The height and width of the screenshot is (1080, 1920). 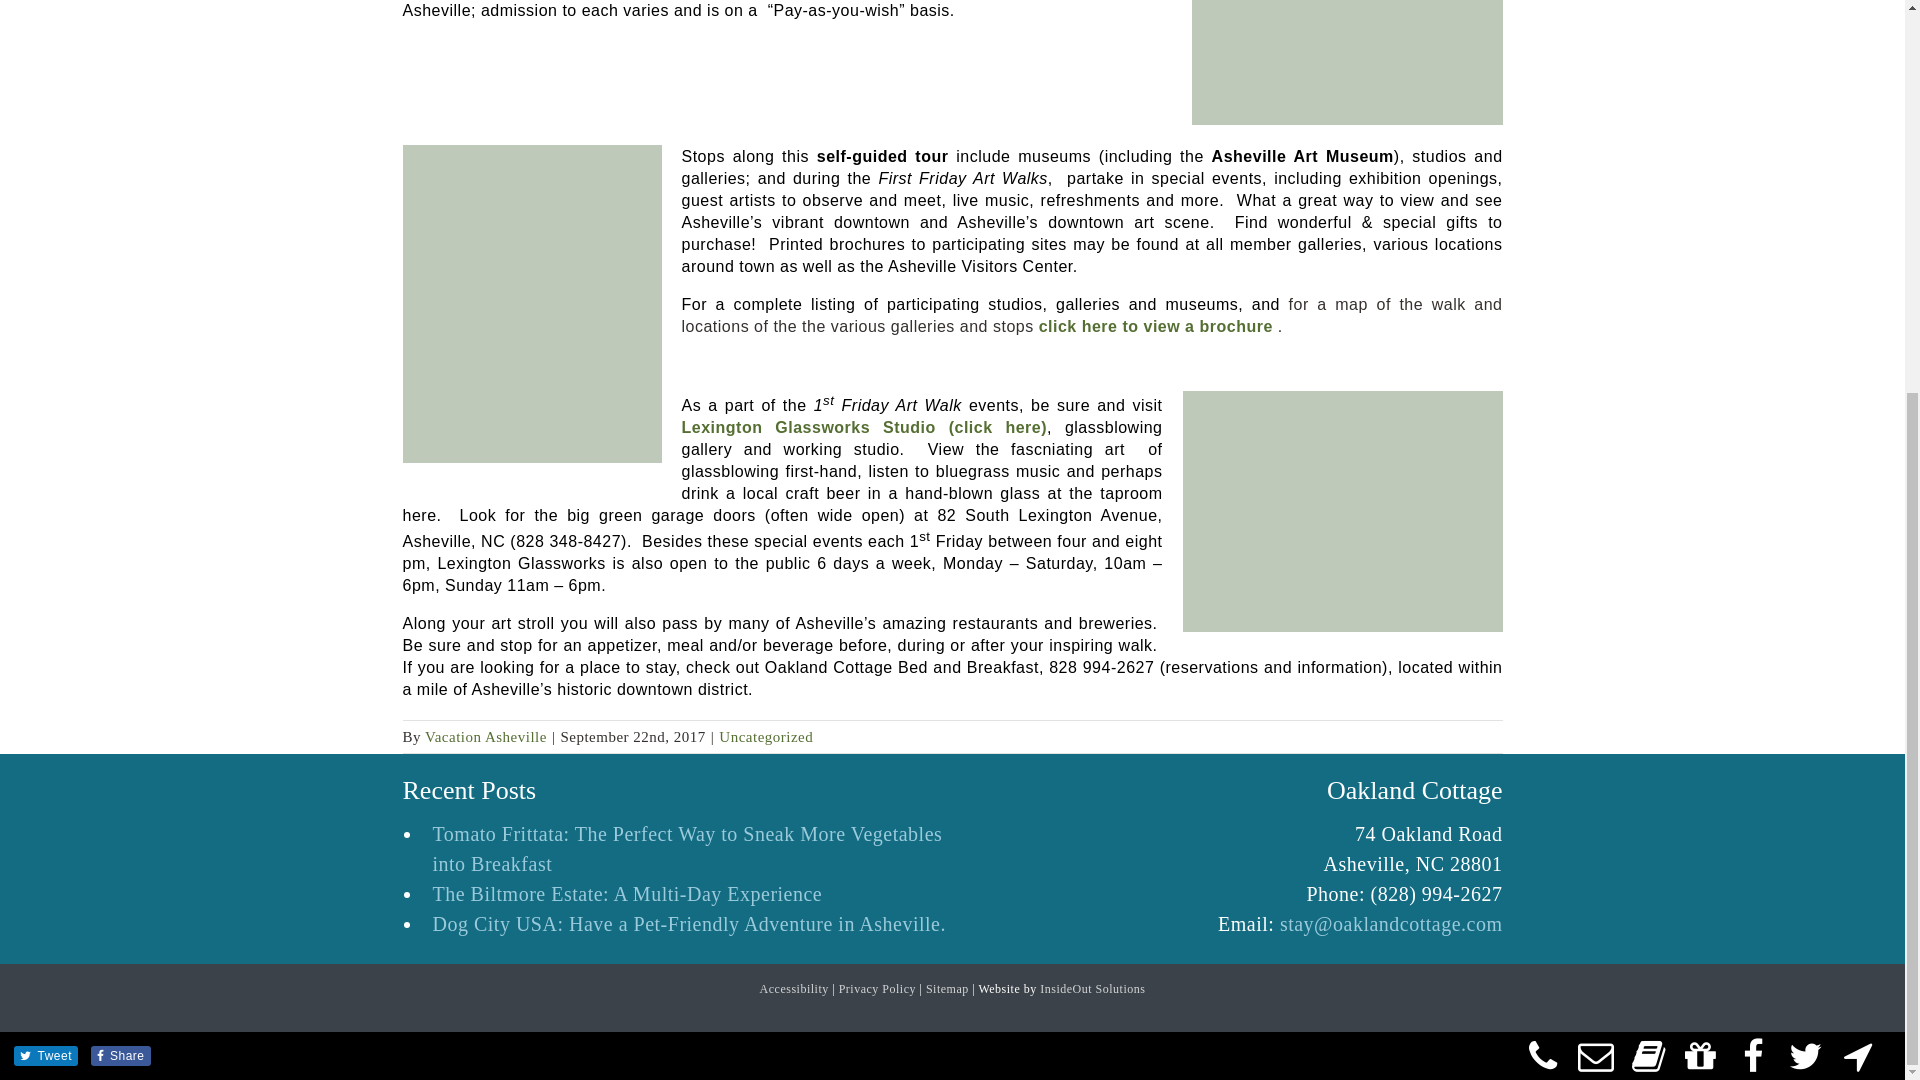 What do you see at coordinates (947, 988) in the screenshot?
I see `Sitemap` at bounding box center [947, 988].